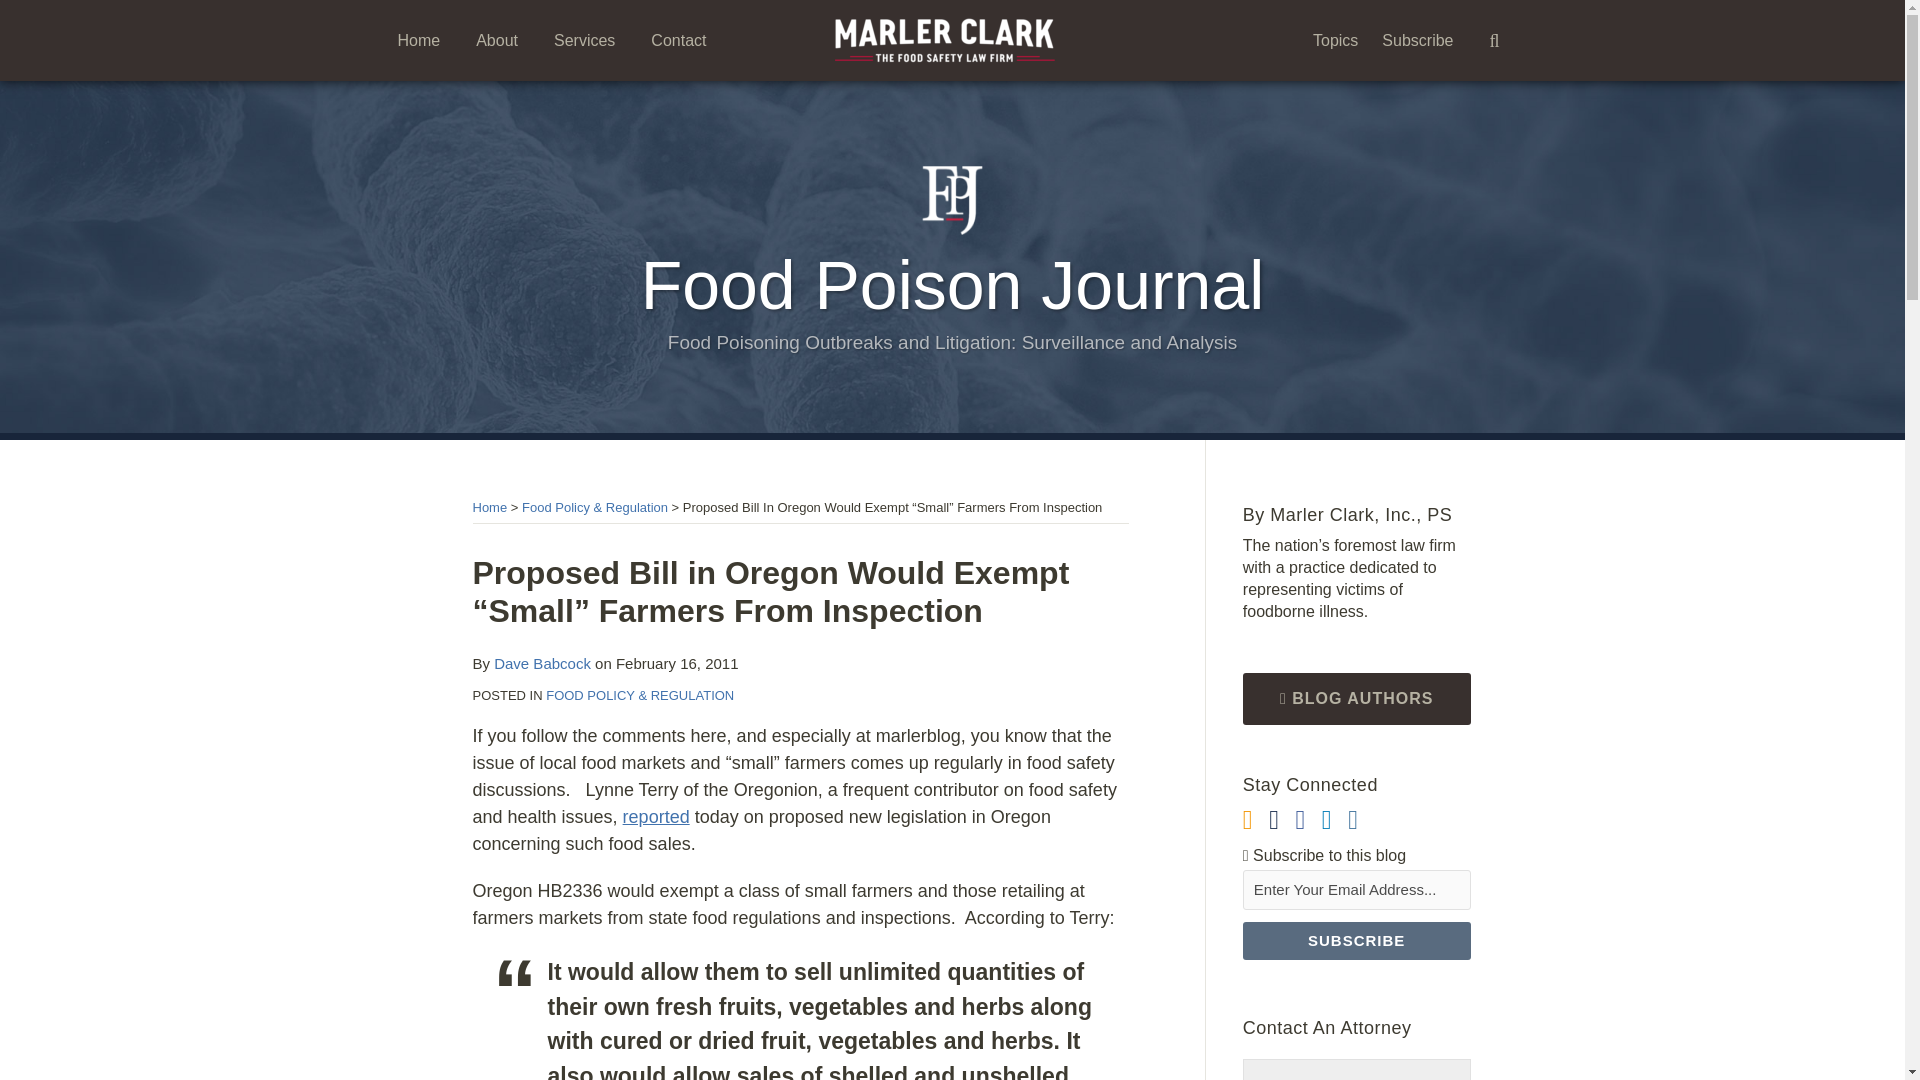 The image size is (1920, 1080). Describe the element at coordinates (656, 816) in the screenshot. I see `reported` at that location.